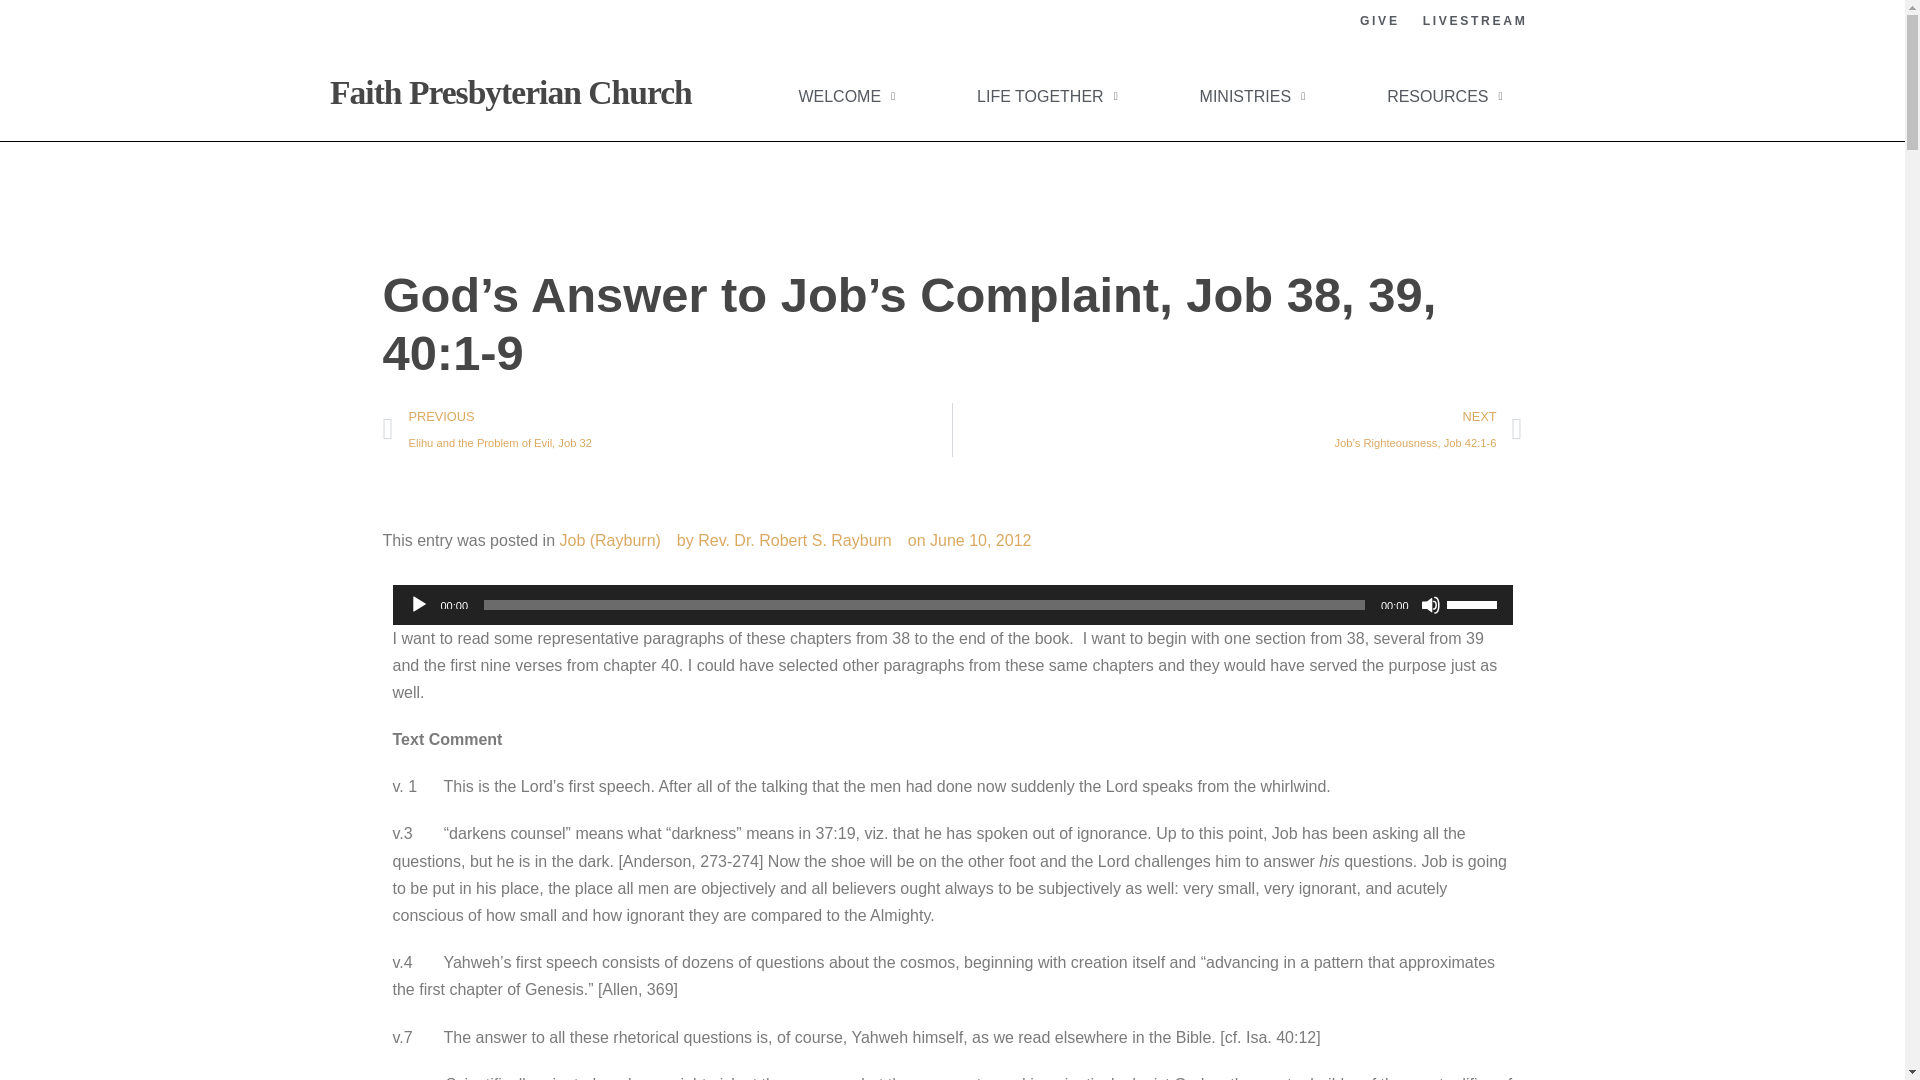 Image resolution: width=1920 pixels, height=1080 pixels. Describe the element at coordinates (510, 92) in the screenshot. I see `Faith Presbyterian Church` at that location.